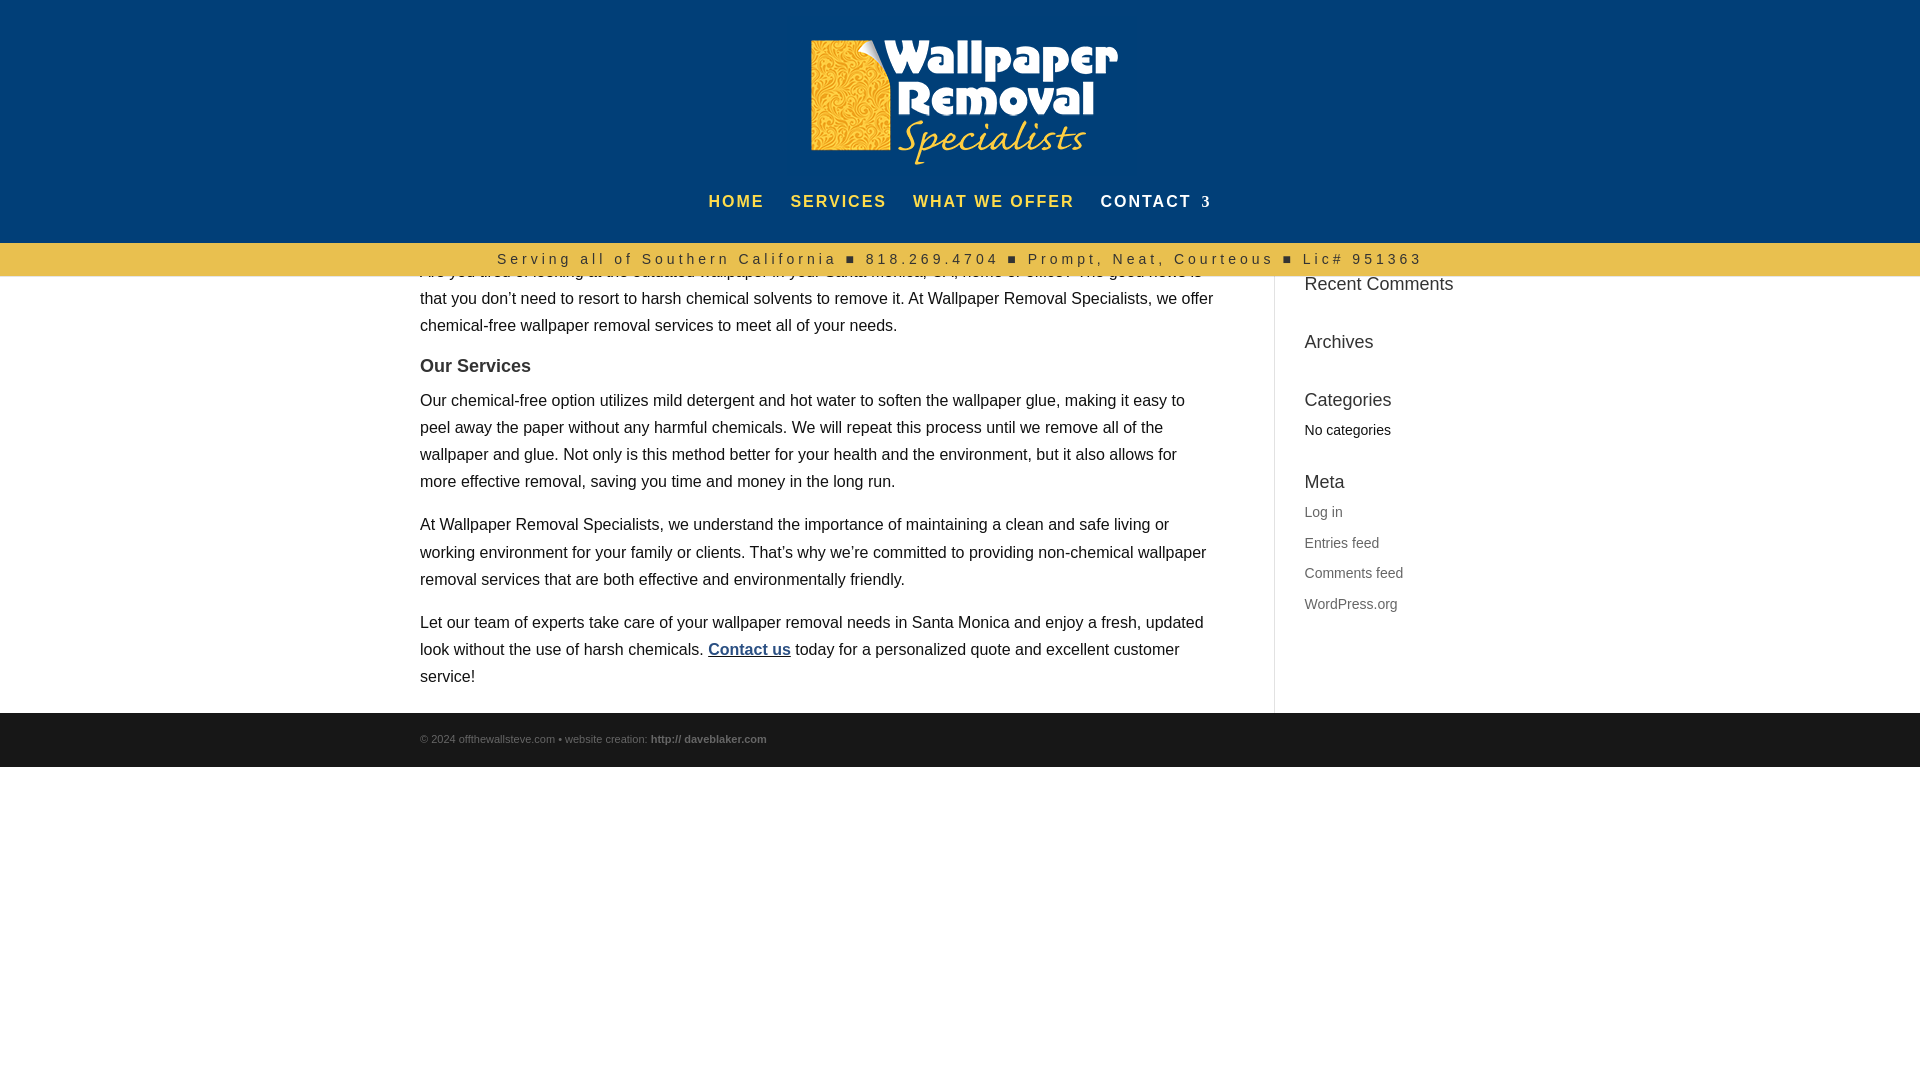 Image resolution: width=1920 pixels, height=1080 pixels. Describe the element at coordinates (1324, 512) in the screenshot. I see `Log in` at that location.